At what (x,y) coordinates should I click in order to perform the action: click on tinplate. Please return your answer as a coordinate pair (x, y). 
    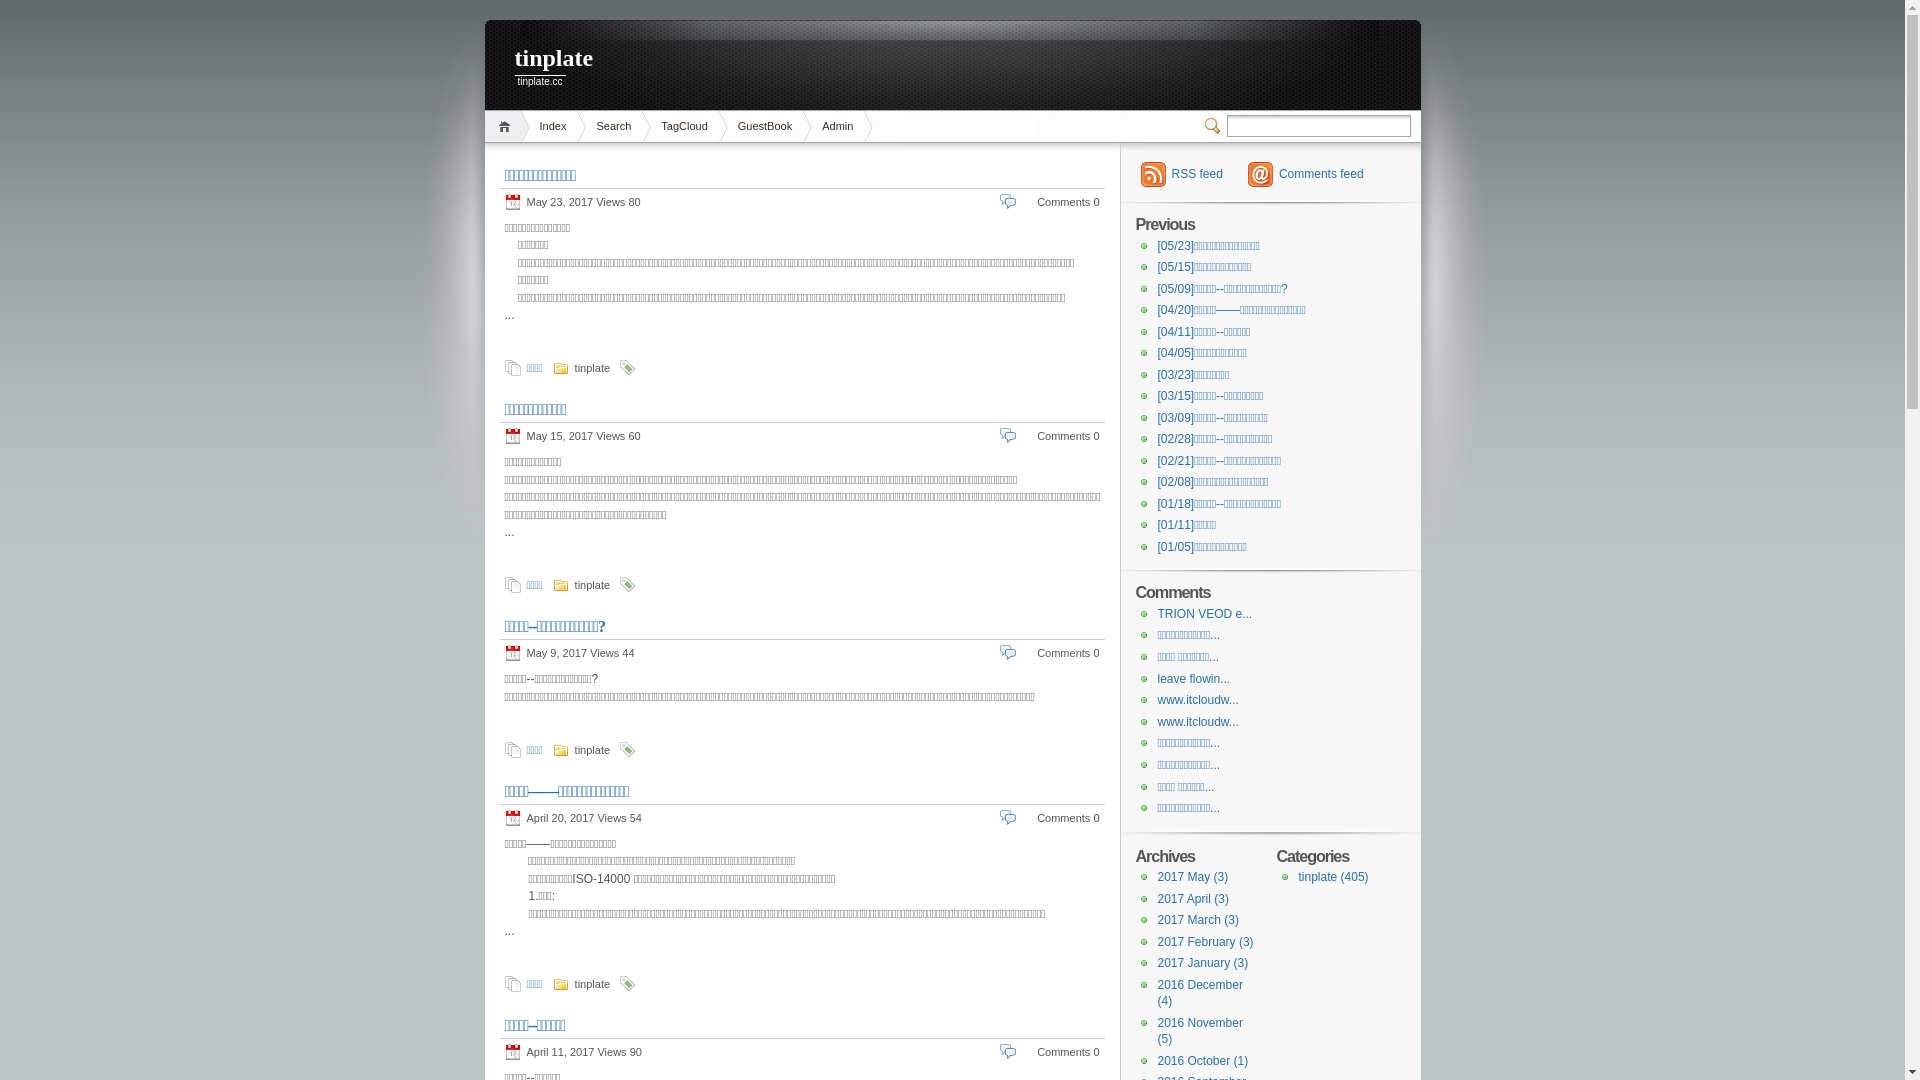
    Looking at the image, I should click on (639, 60).